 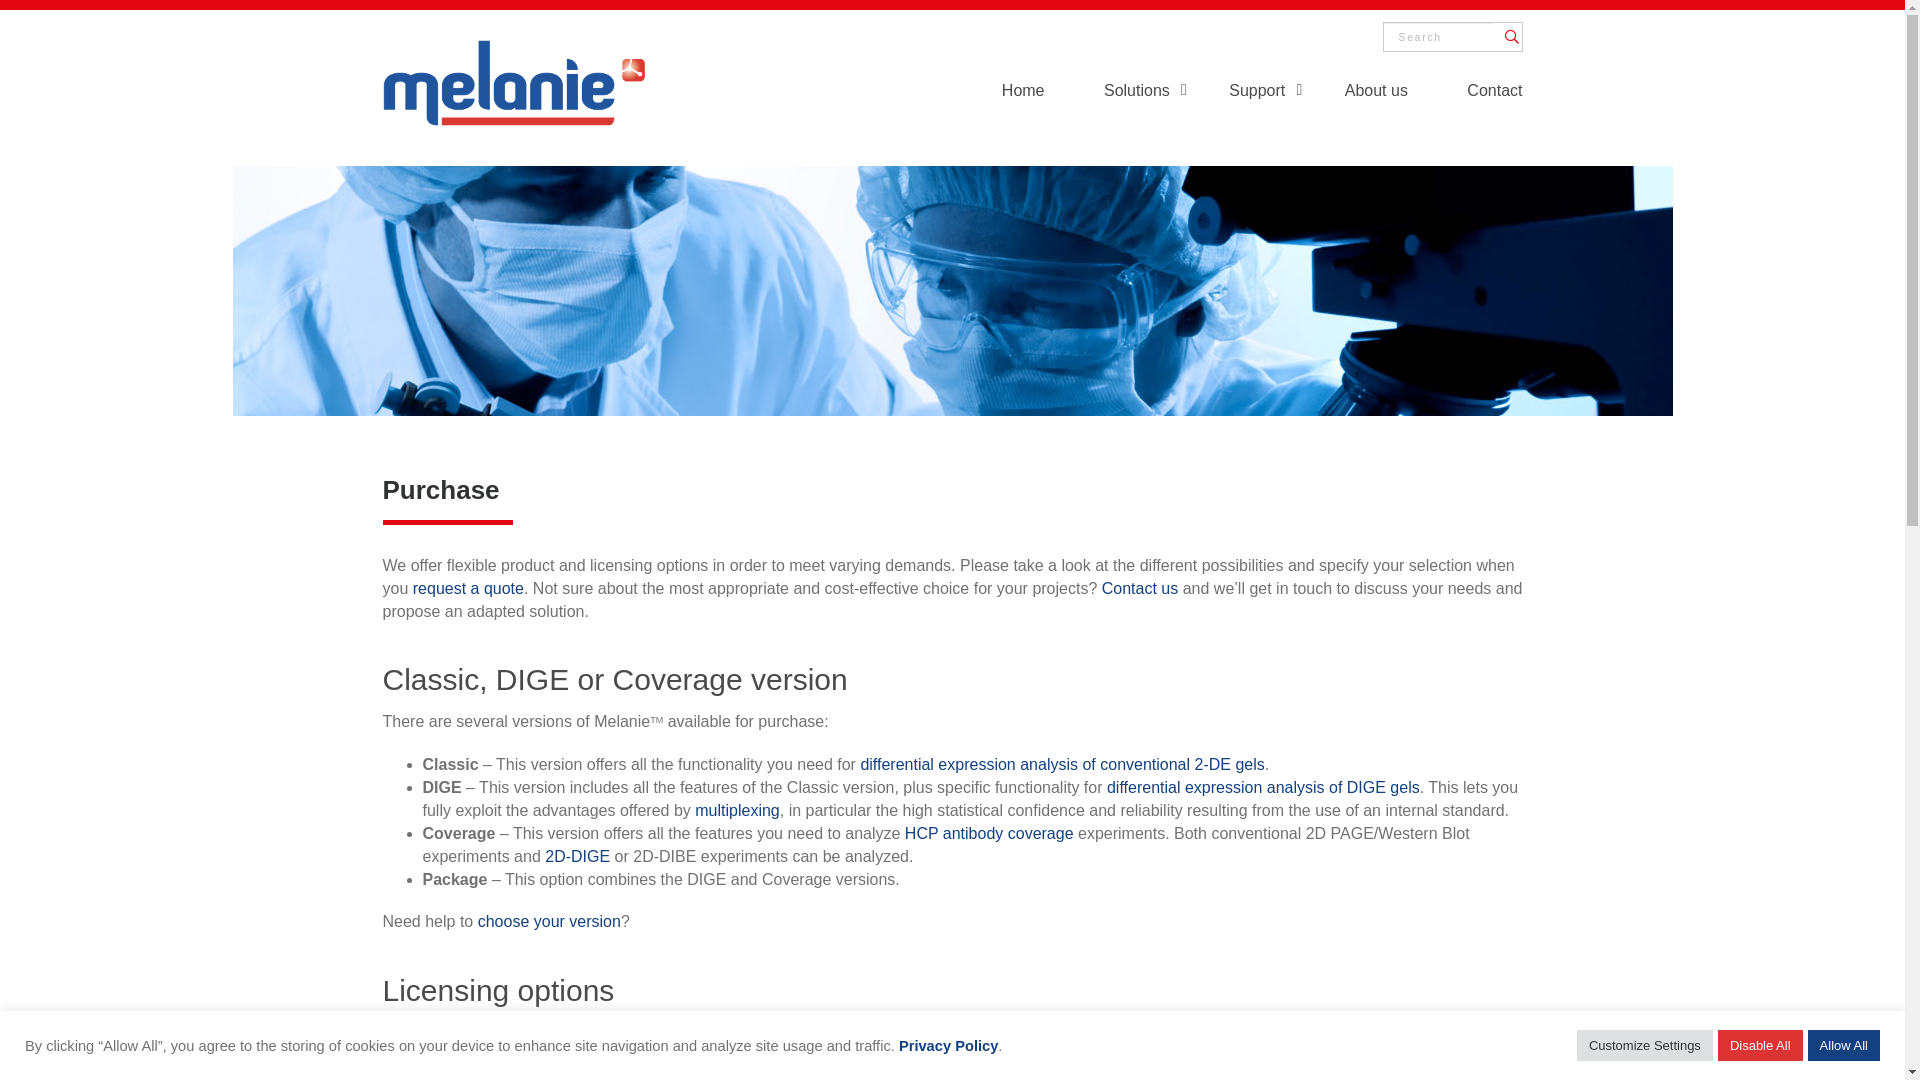 I want to click on Contact, so click(x=1494, y=94).